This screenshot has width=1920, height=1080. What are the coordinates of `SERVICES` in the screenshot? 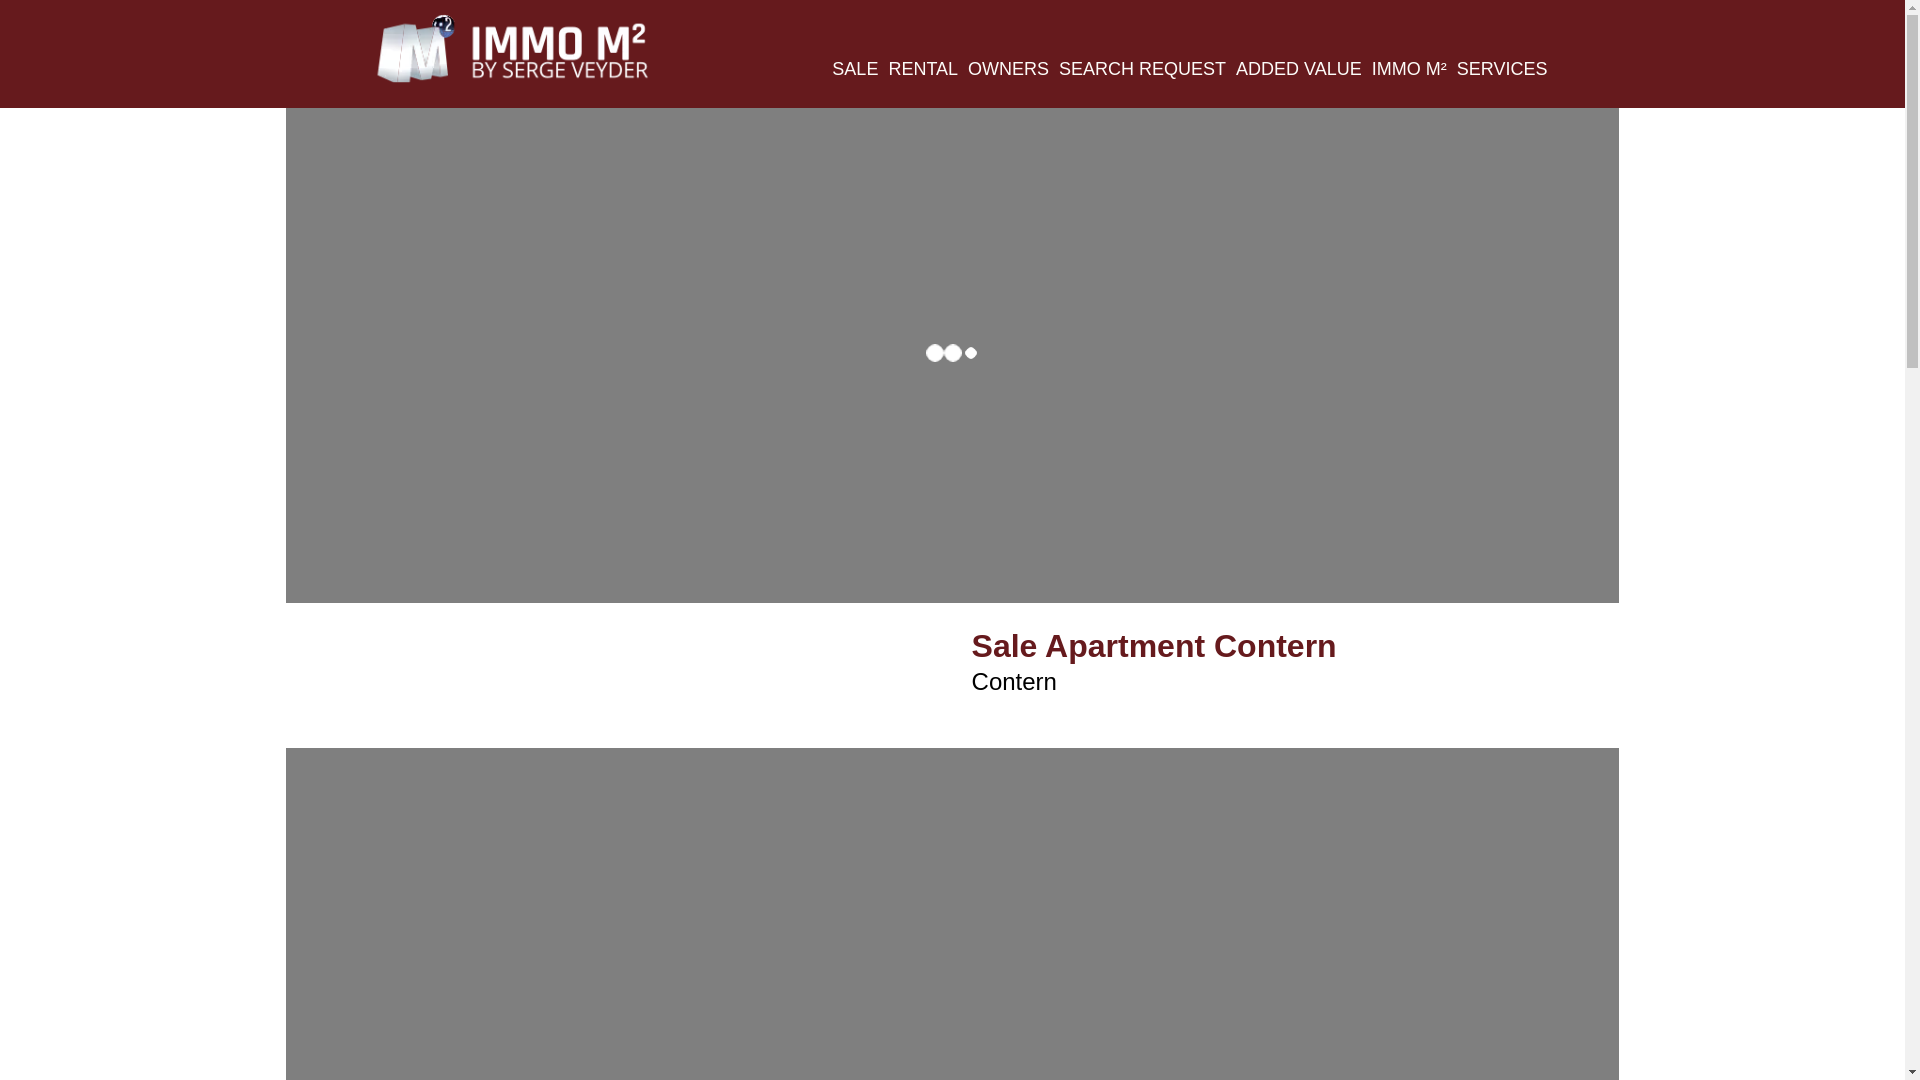 It's located at (1502, 72).